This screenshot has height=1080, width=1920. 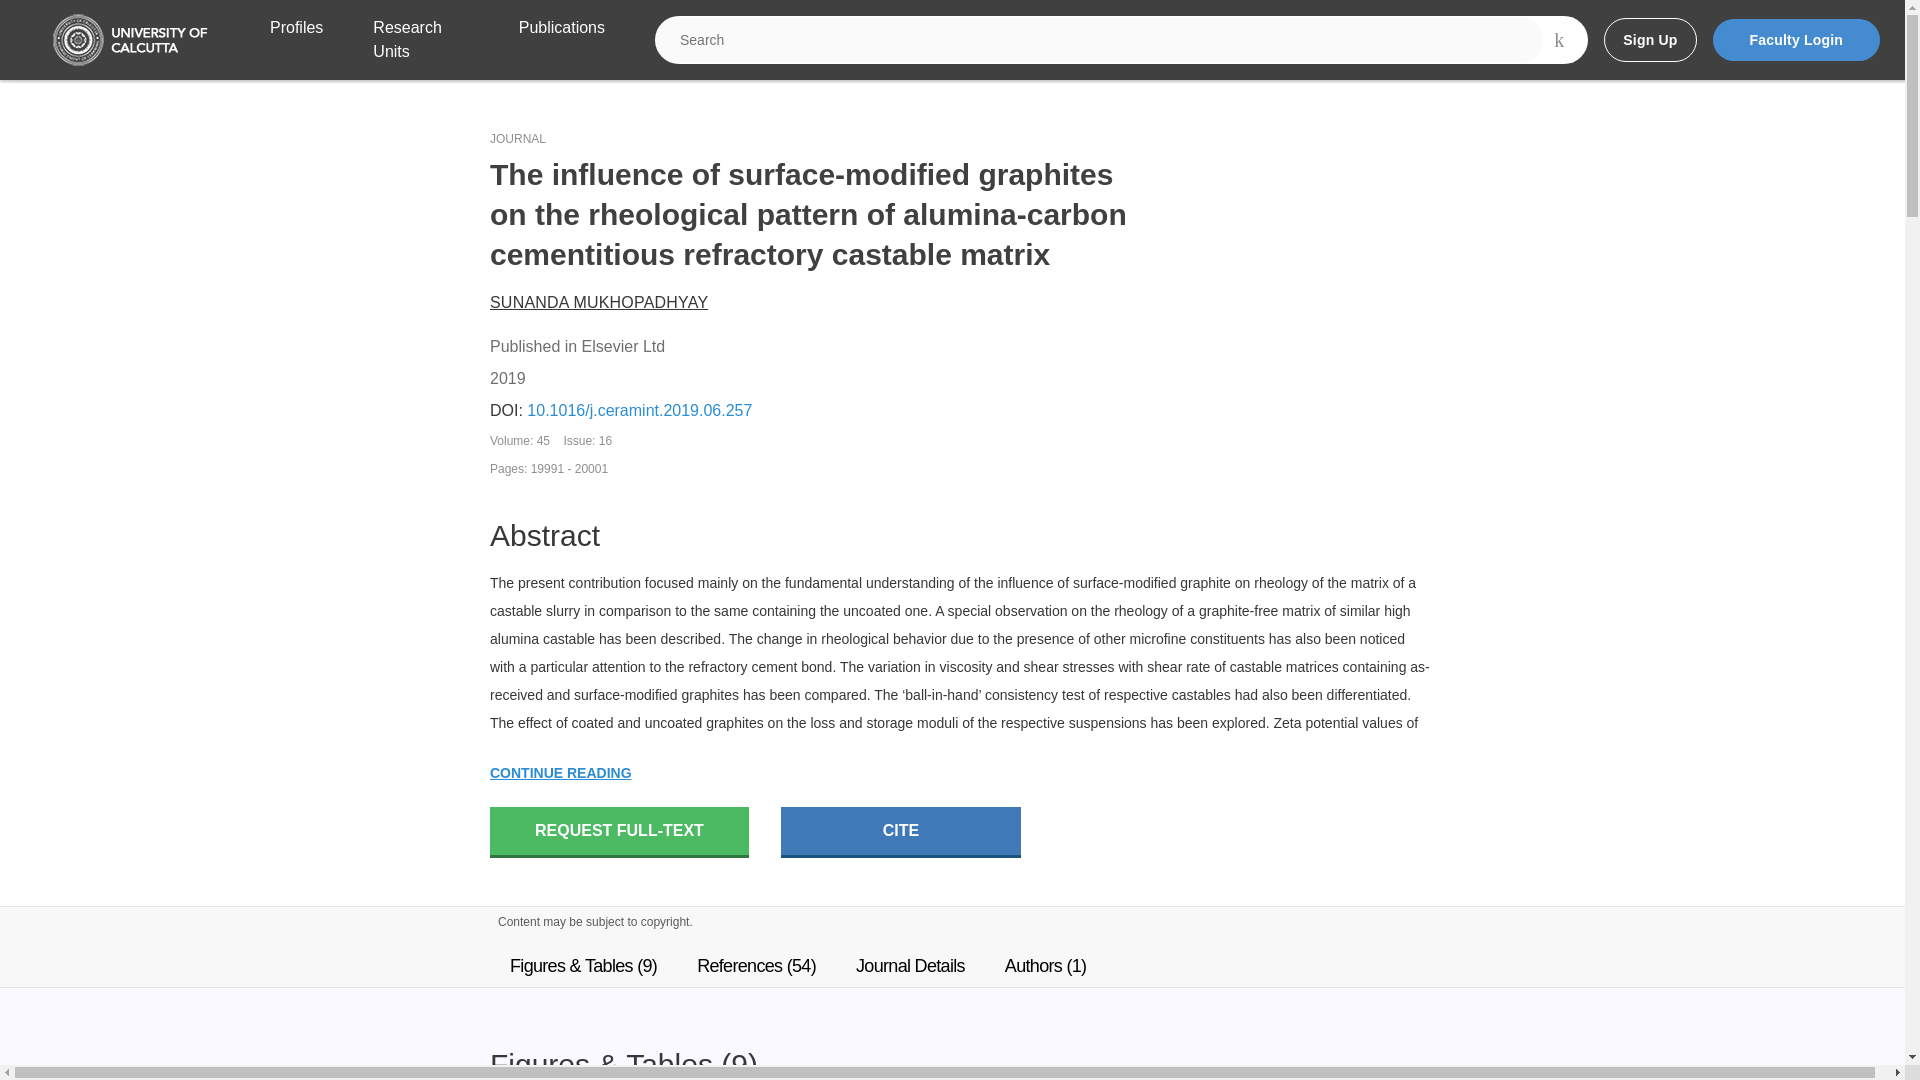 What do you see at coordinates (901, 832) in the screenshot?
I see `CITE` at bounding box center [901, 832].